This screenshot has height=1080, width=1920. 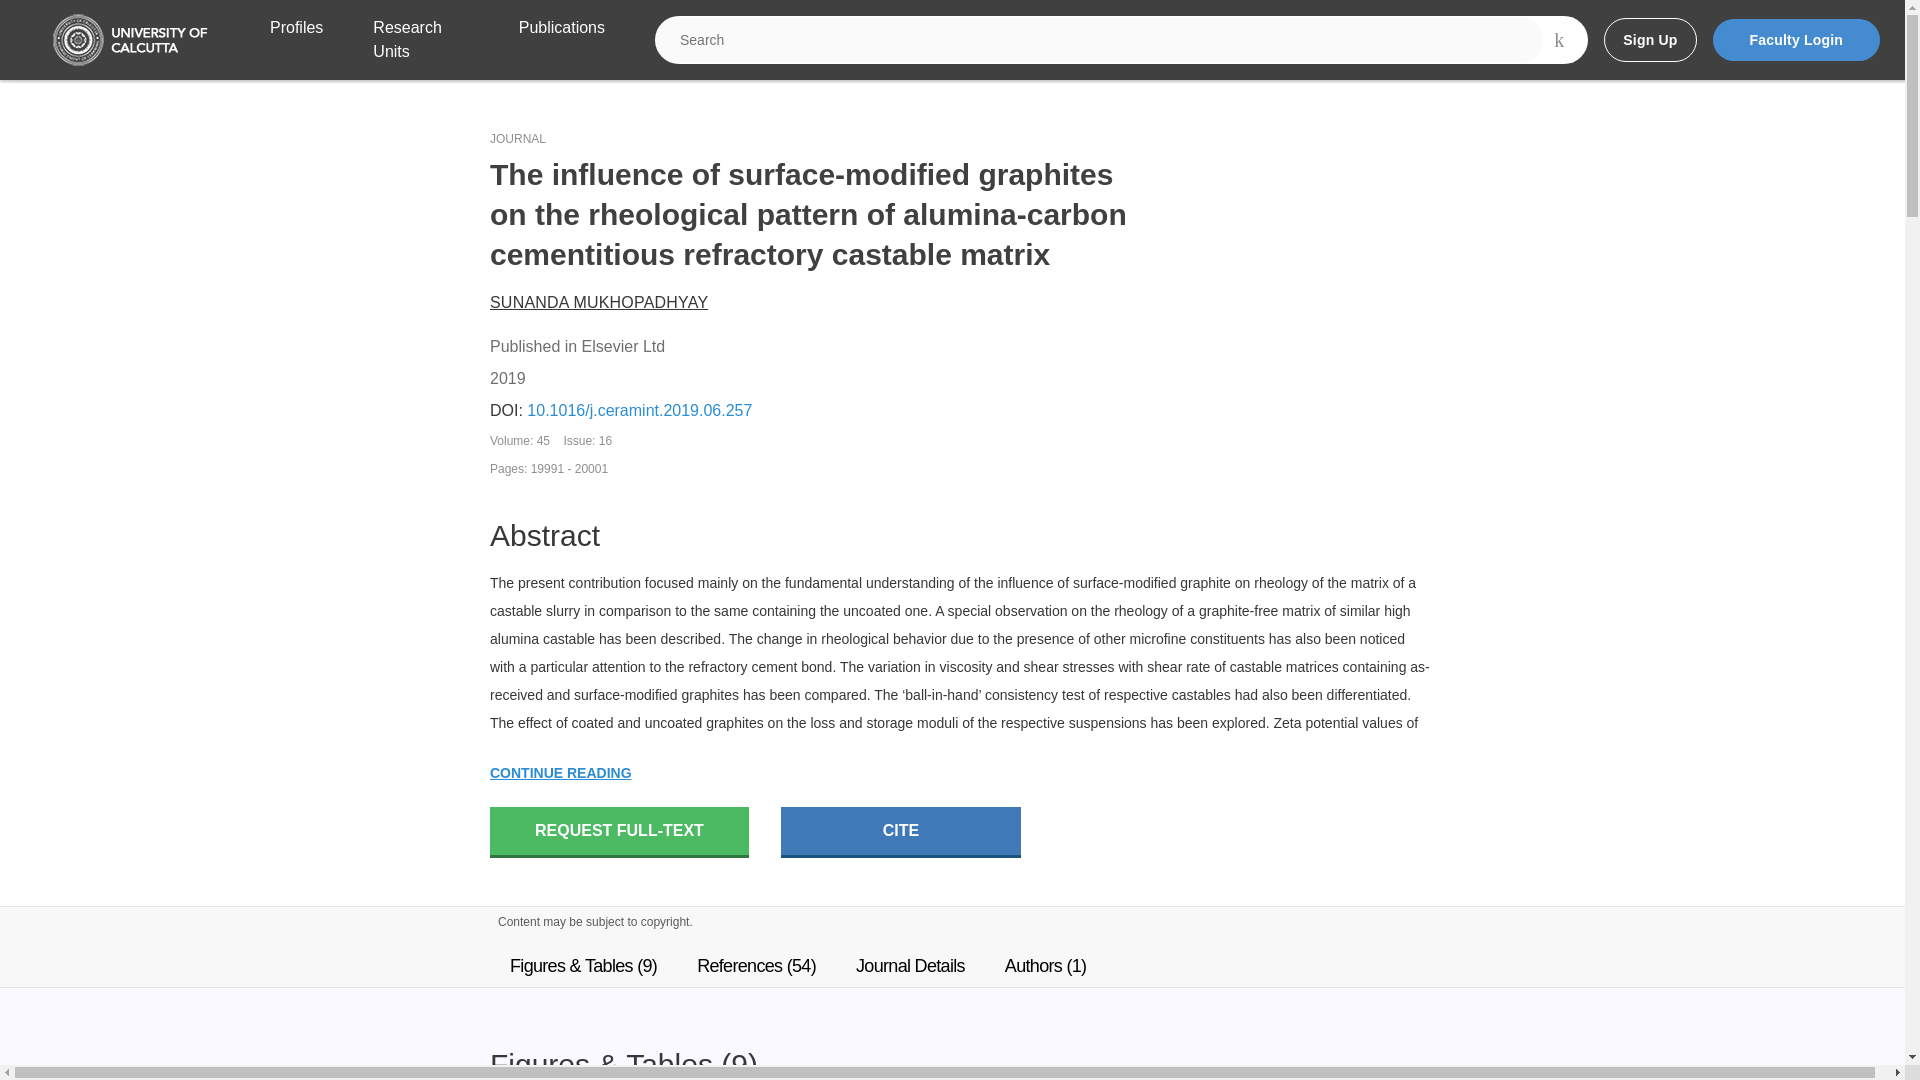 What do you see at coordinates (901, 832) in the screenshot?
I see `CITE` at bounding box center [901, 832].